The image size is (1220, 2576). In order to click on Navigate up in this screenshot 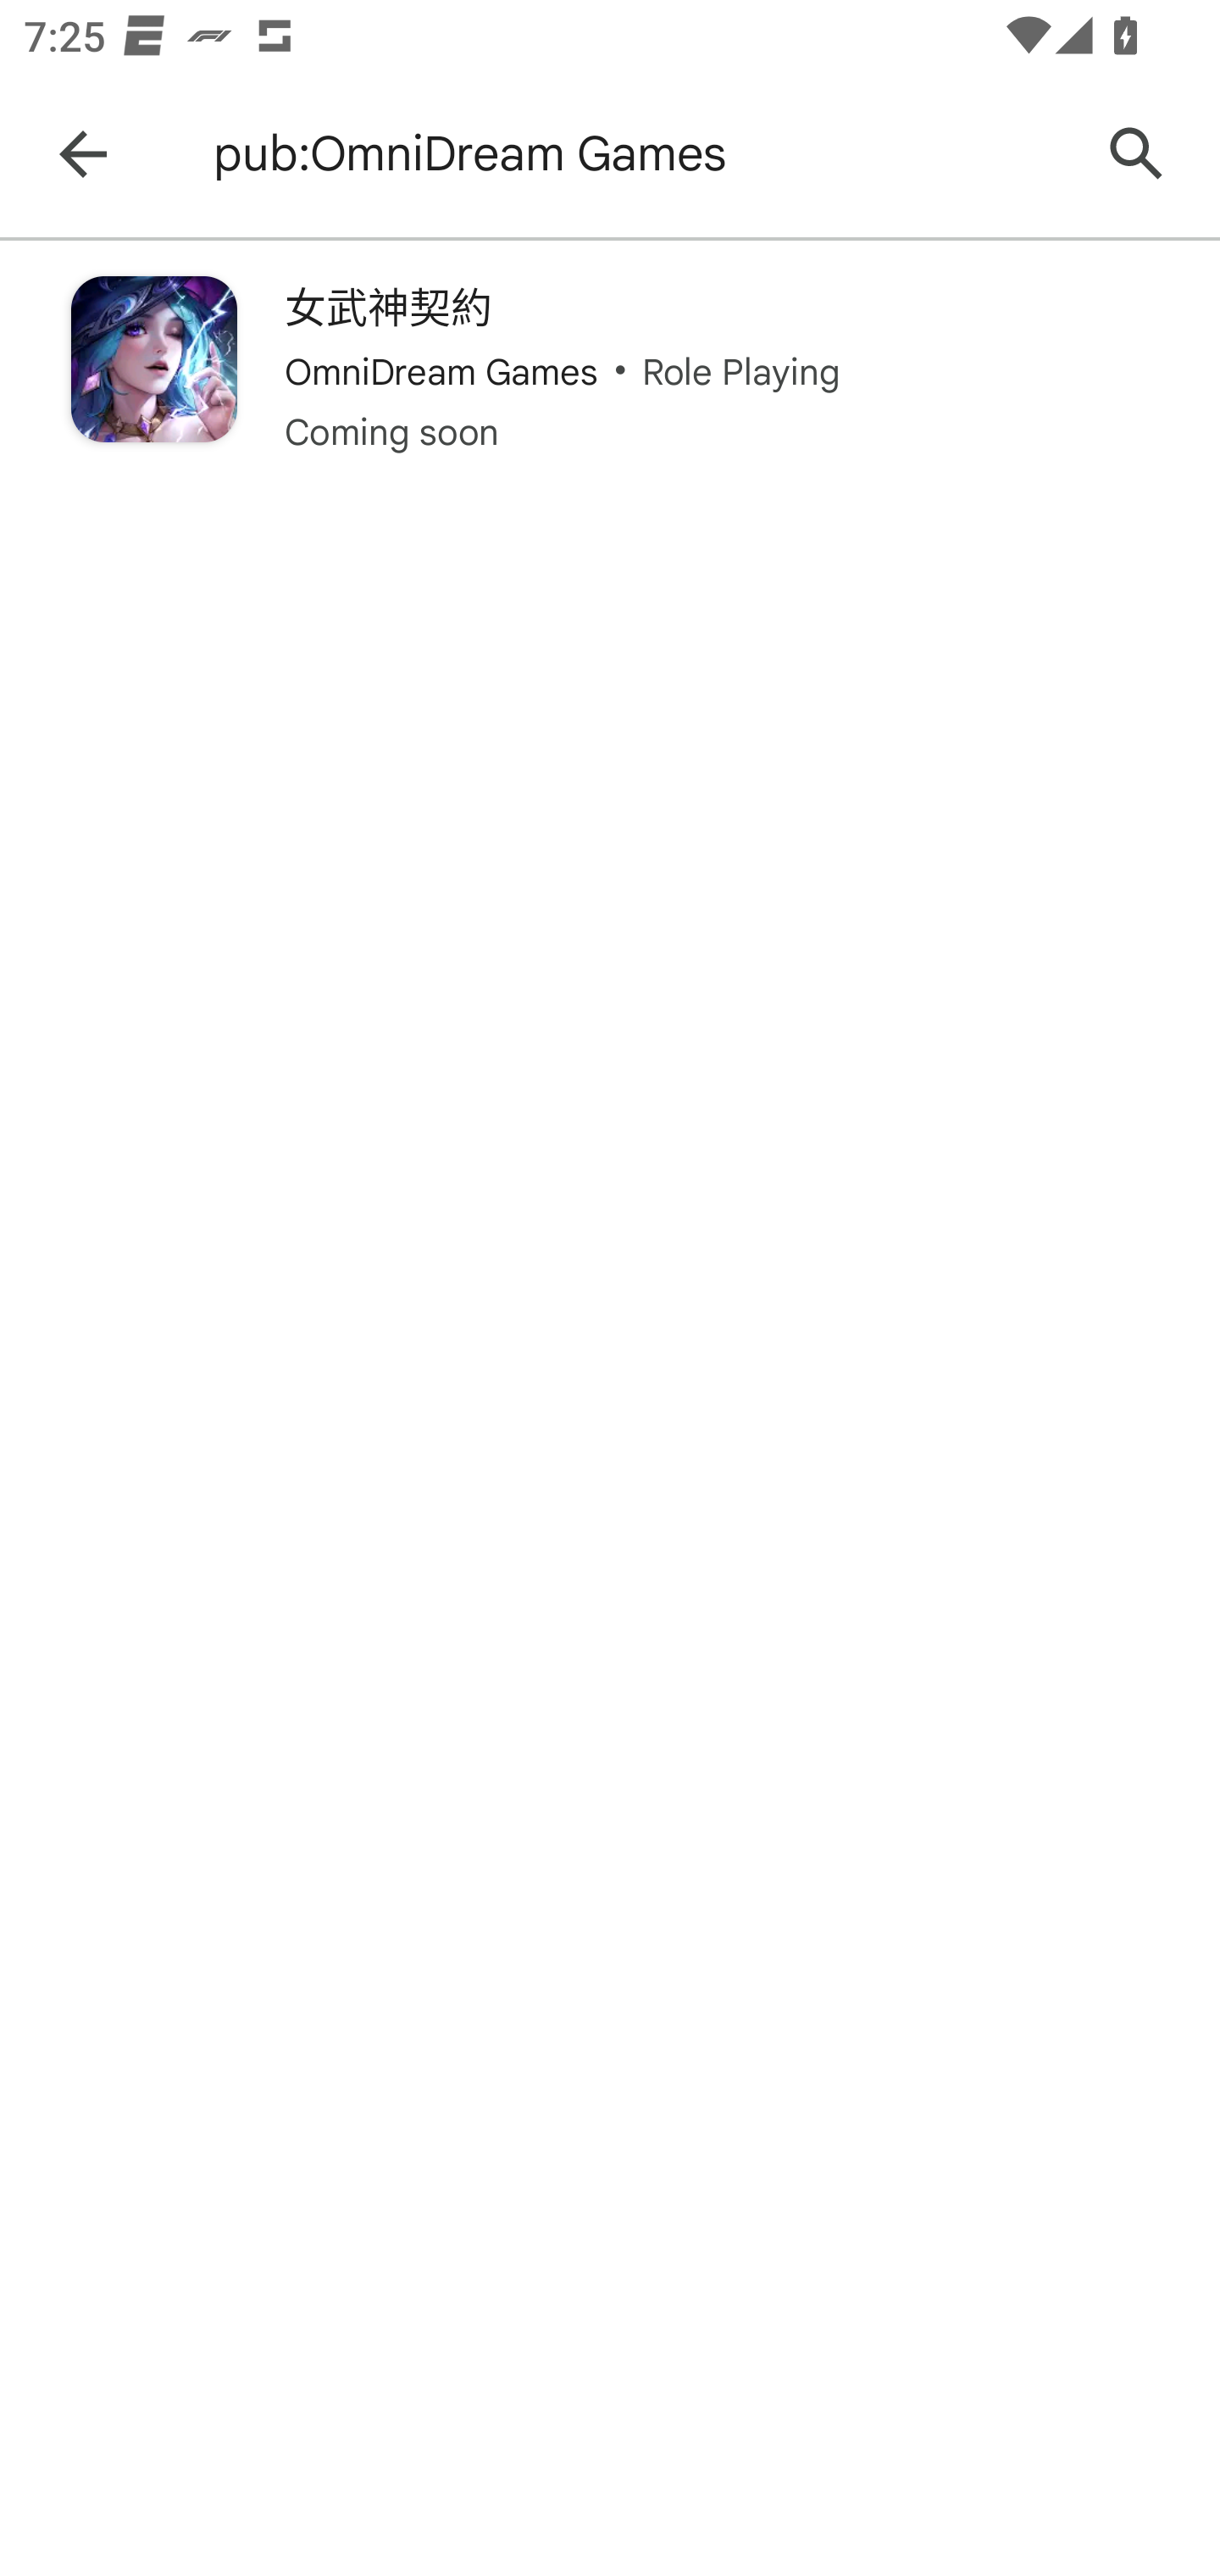, I will do `click(83, 154)`.